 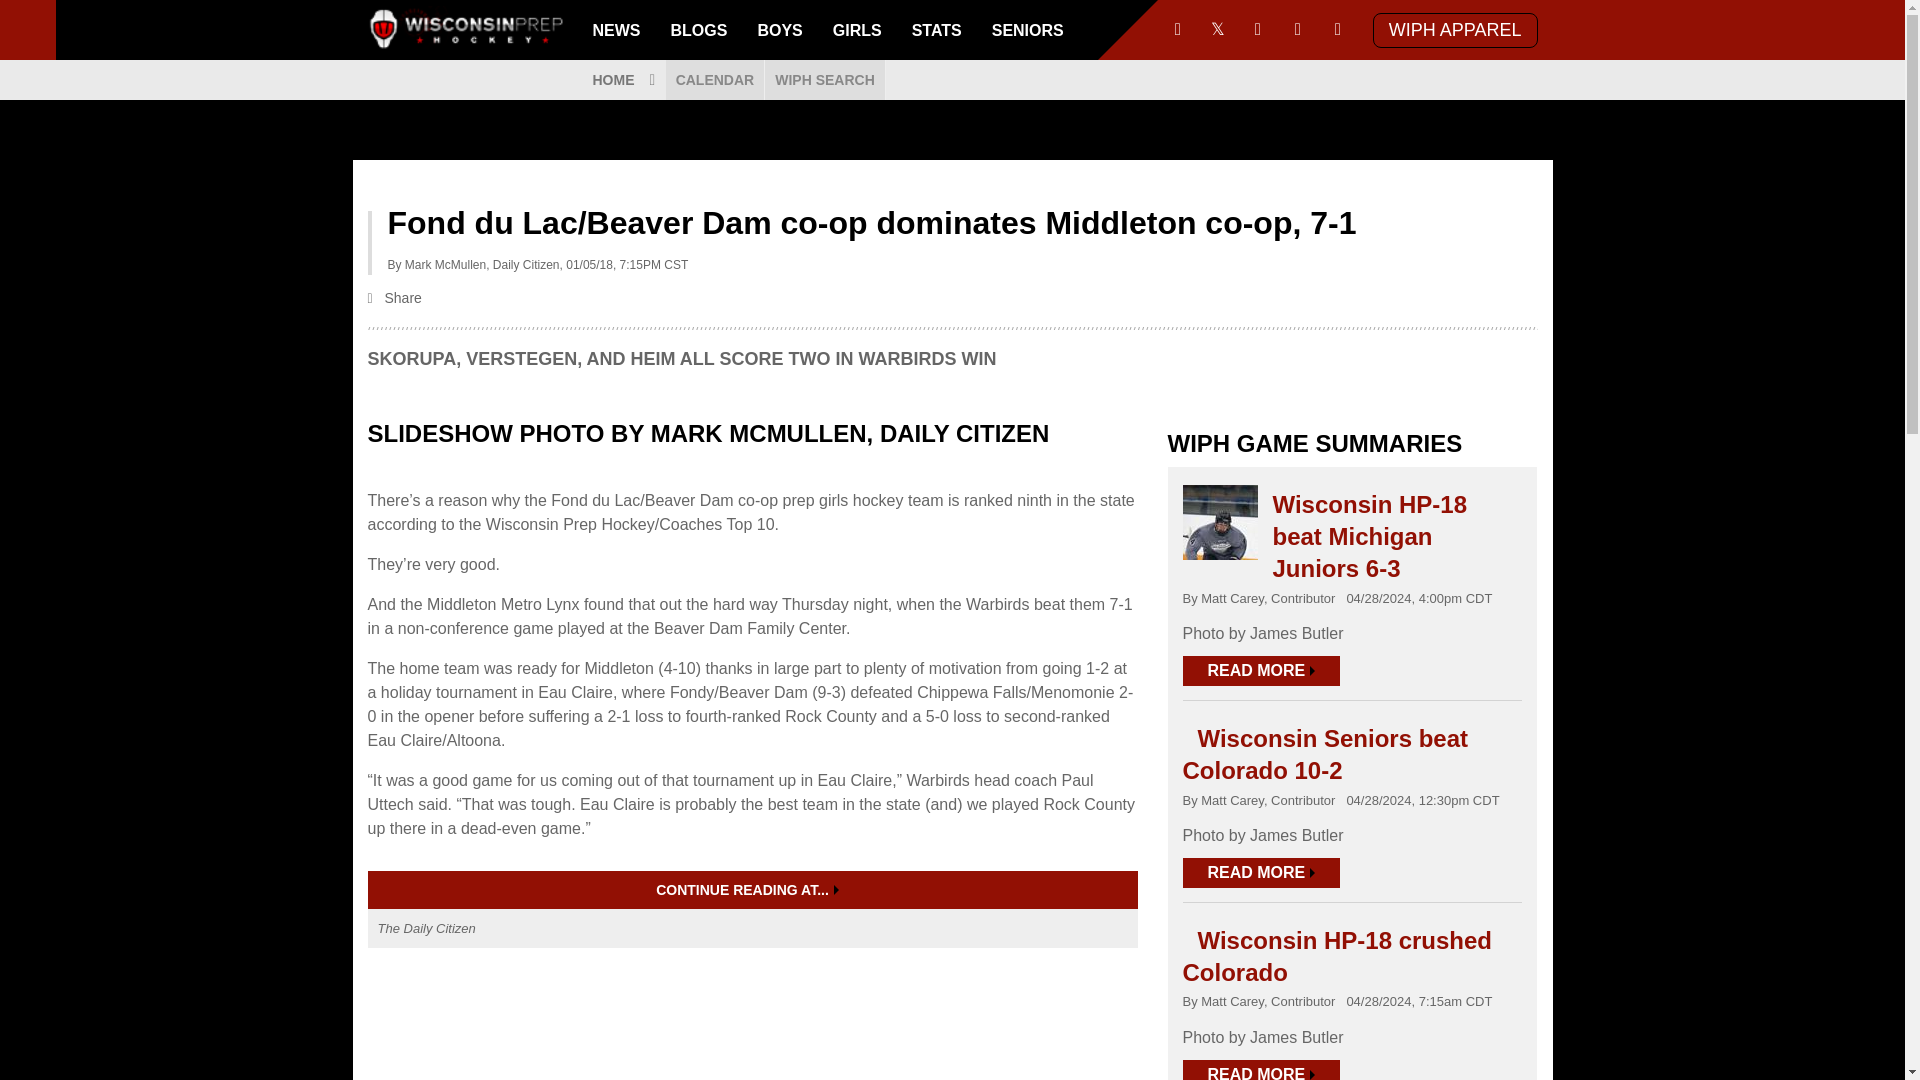 What do you see at coordinates (616, 30) in the screenshot?
I see `click to go to 'News'` at bounding box center [616, 30].